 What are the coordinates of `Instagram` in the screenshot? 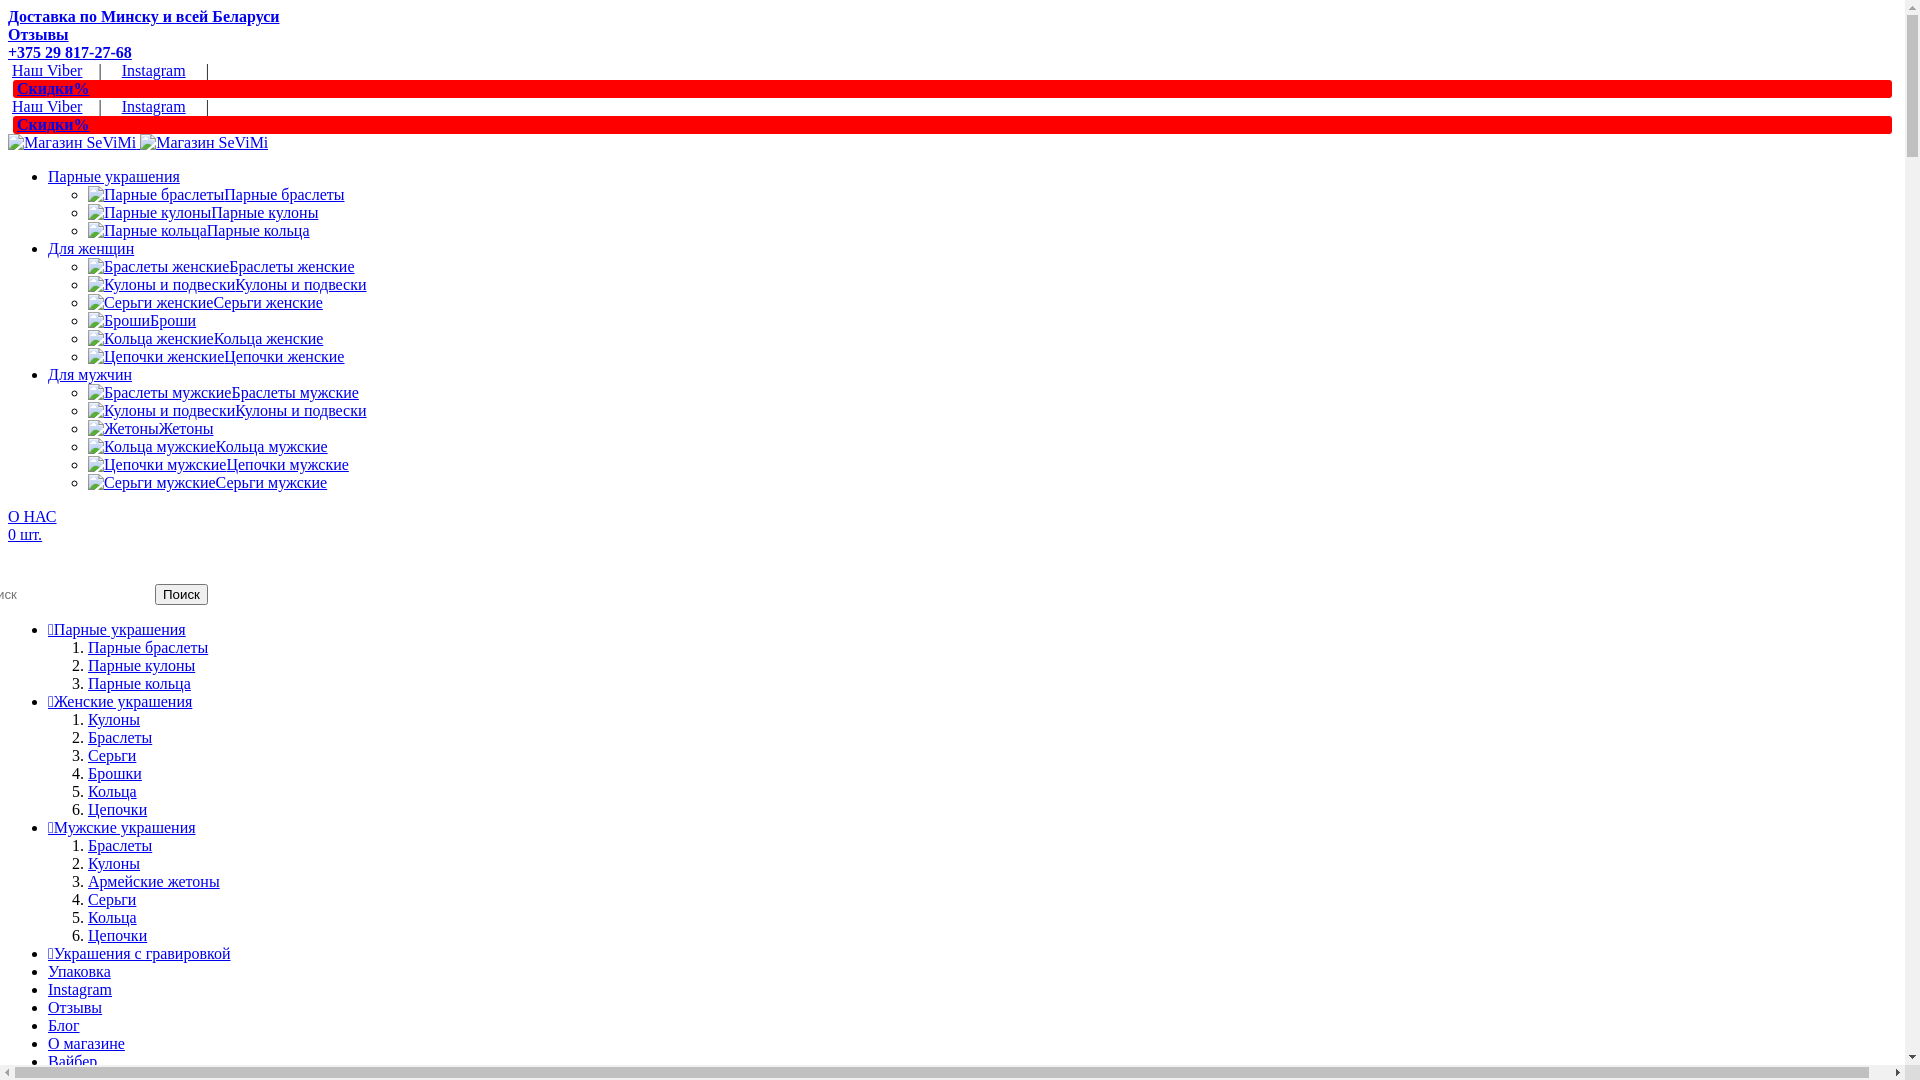 It's located at (80, 990).